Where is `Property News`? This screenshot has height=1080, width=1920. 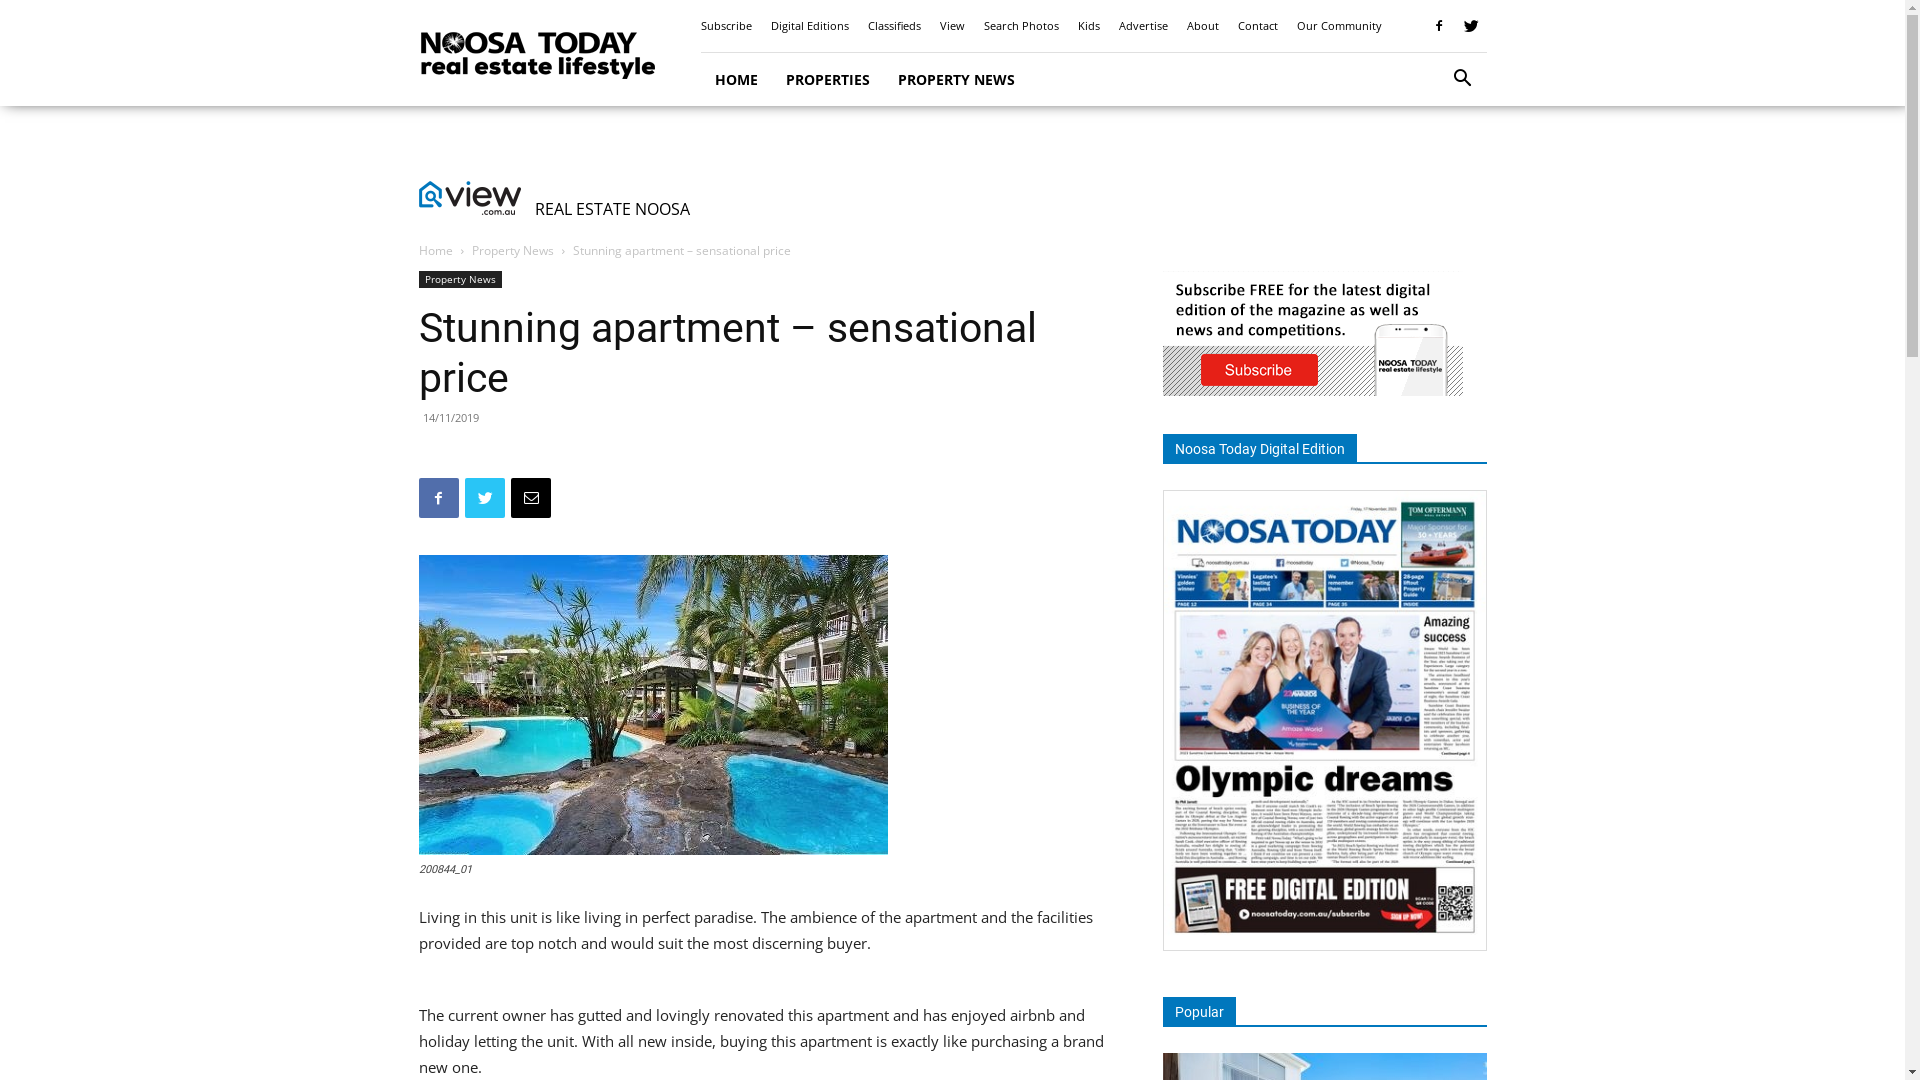
Property News is located at coordinates (460, 280).